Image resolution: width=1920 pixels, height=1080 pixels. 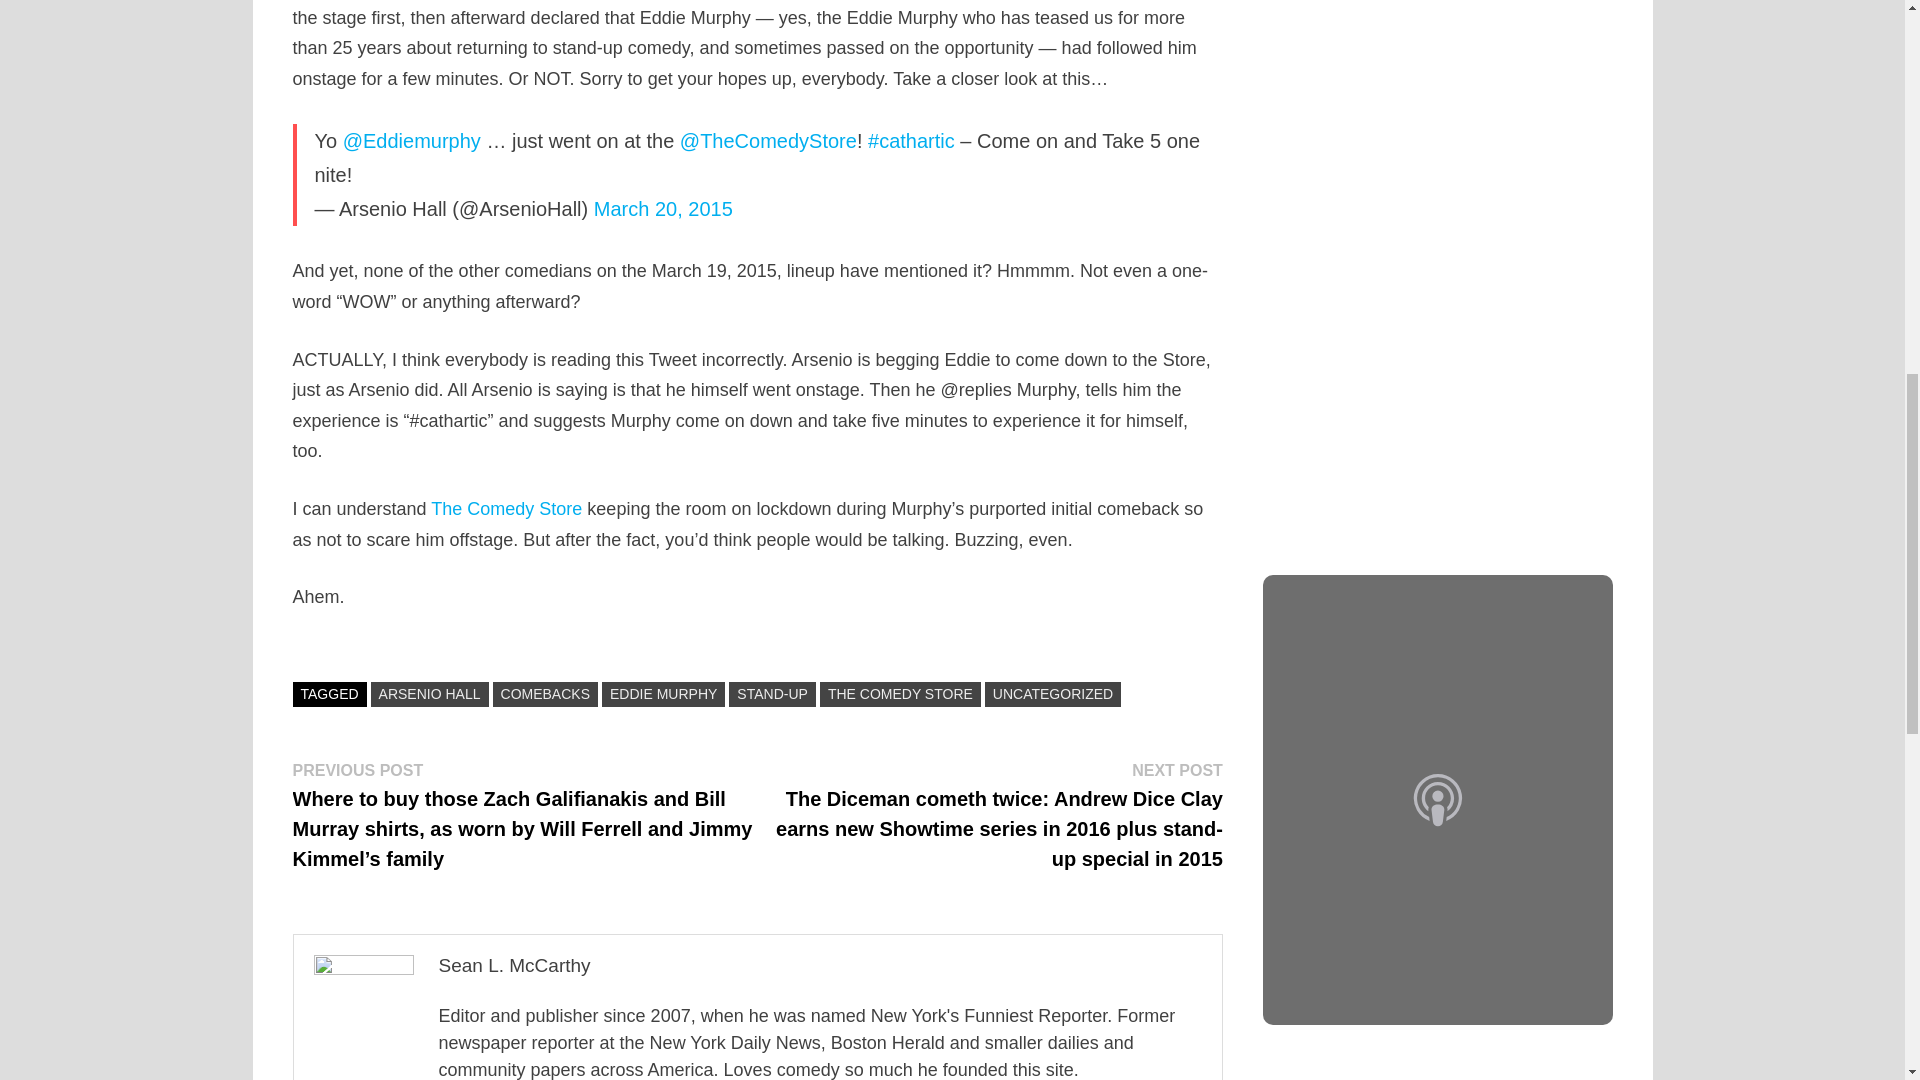 I want to click on THE COMEDY STORE, so click(x=900, y=694).